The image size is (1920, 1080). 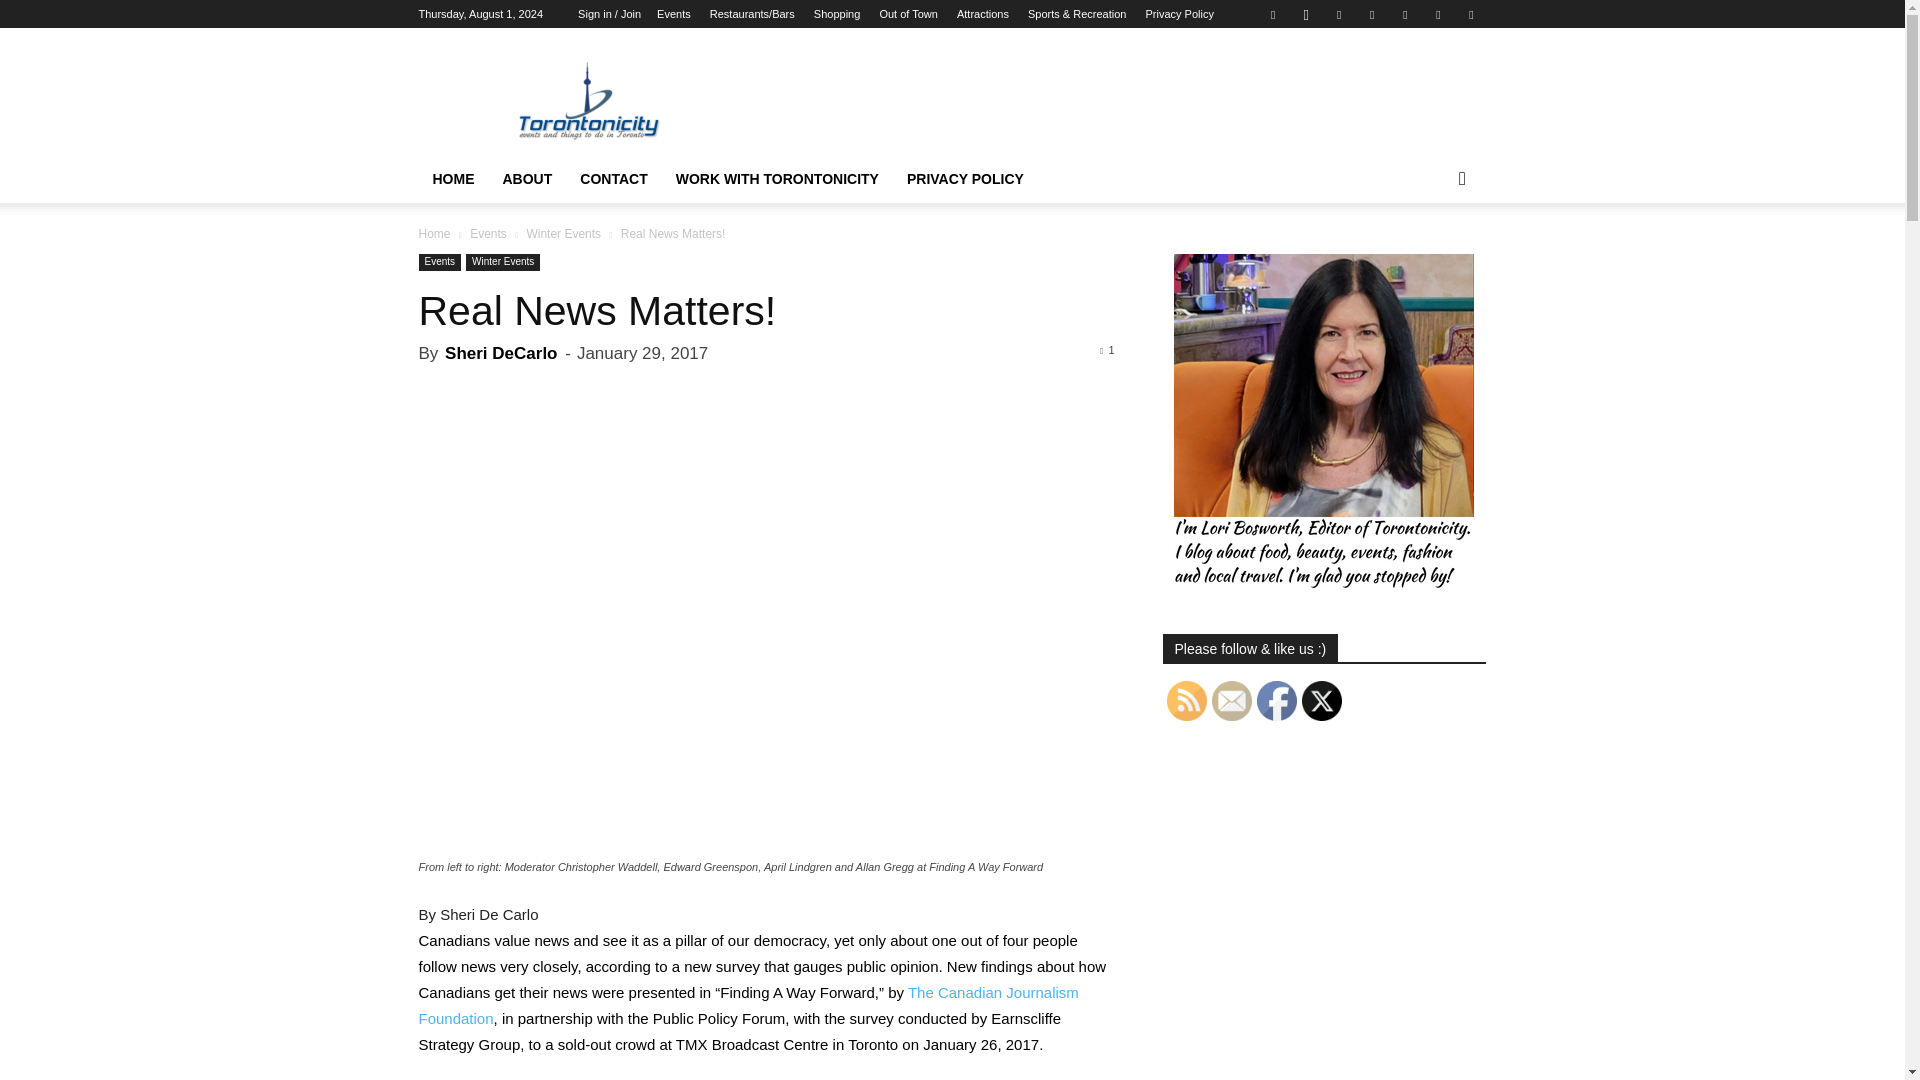 What do you see at coordinates (674, 14) in the screenshot?
I see `Events` at bounding box center [674, 14].